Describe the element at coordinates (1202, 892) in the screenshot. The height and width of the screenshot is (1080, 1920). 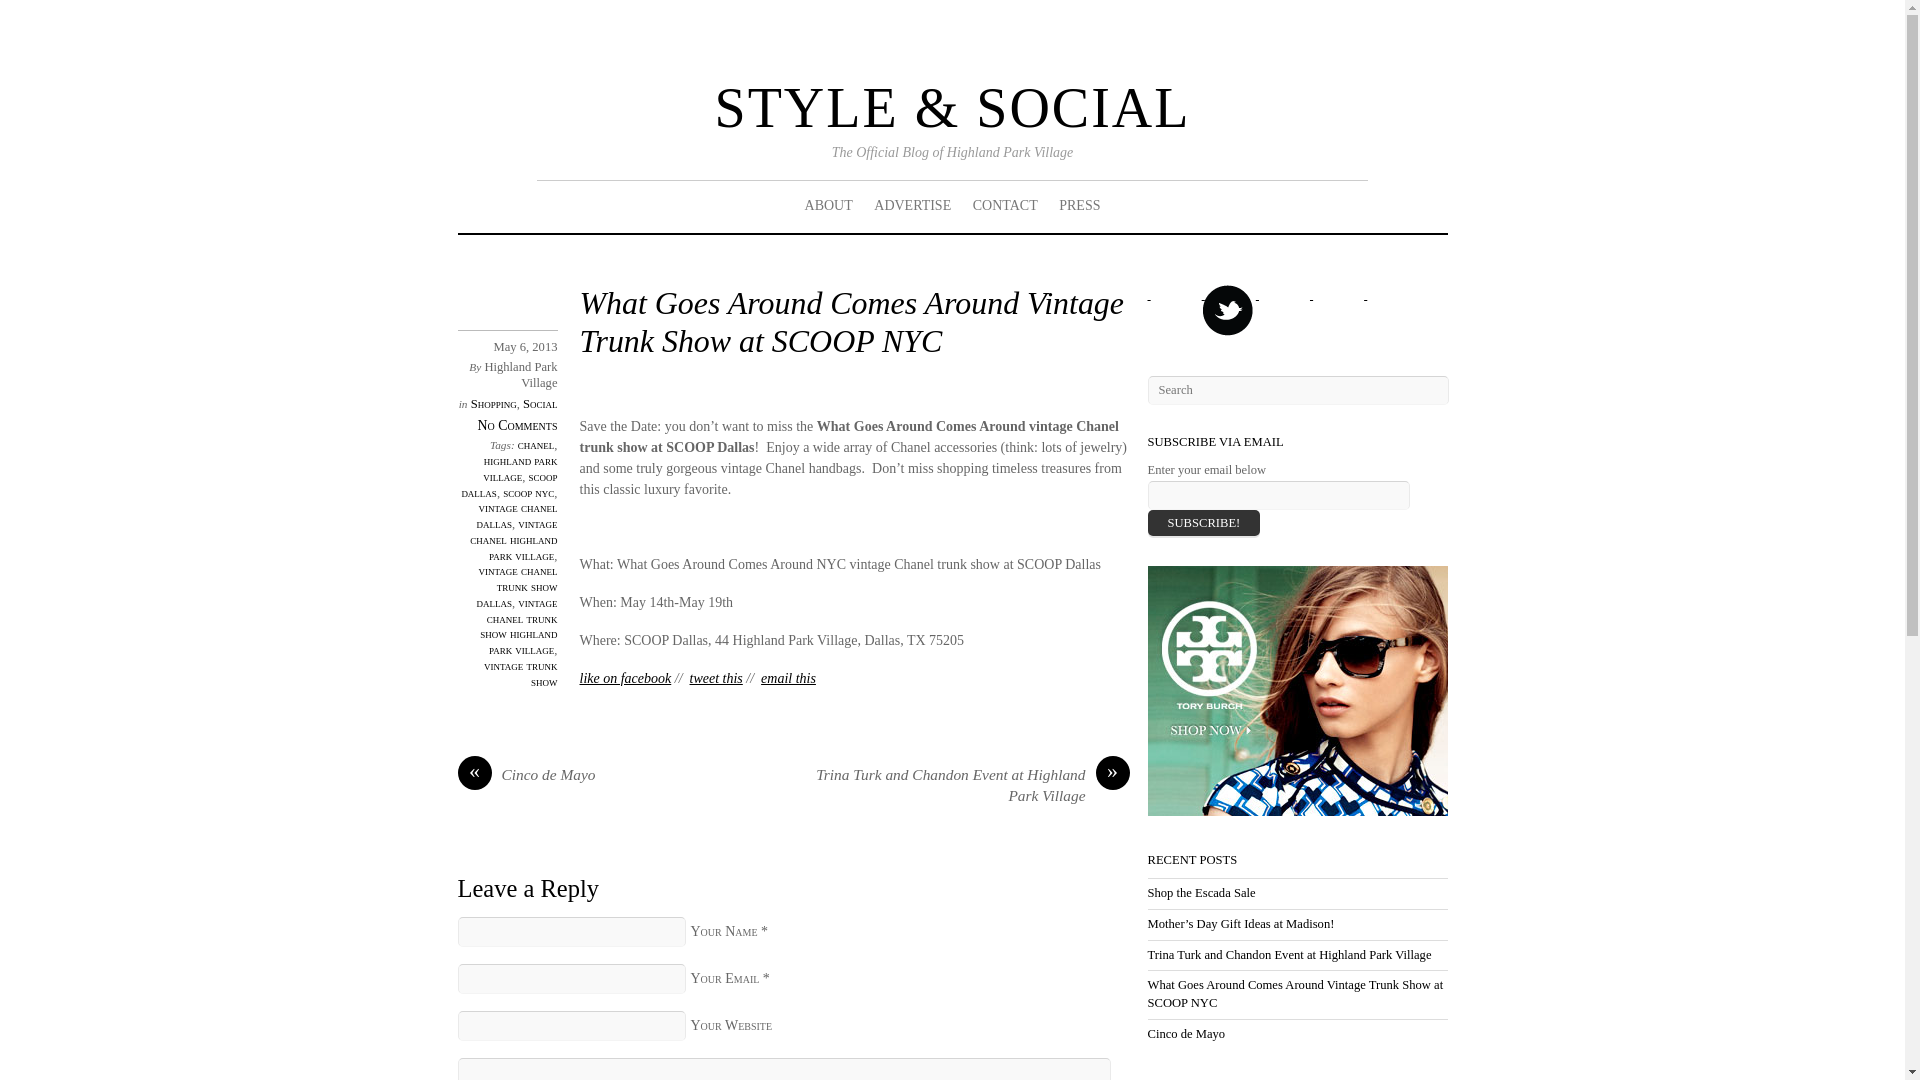
I see `Shop the Escada Sale` at that location.